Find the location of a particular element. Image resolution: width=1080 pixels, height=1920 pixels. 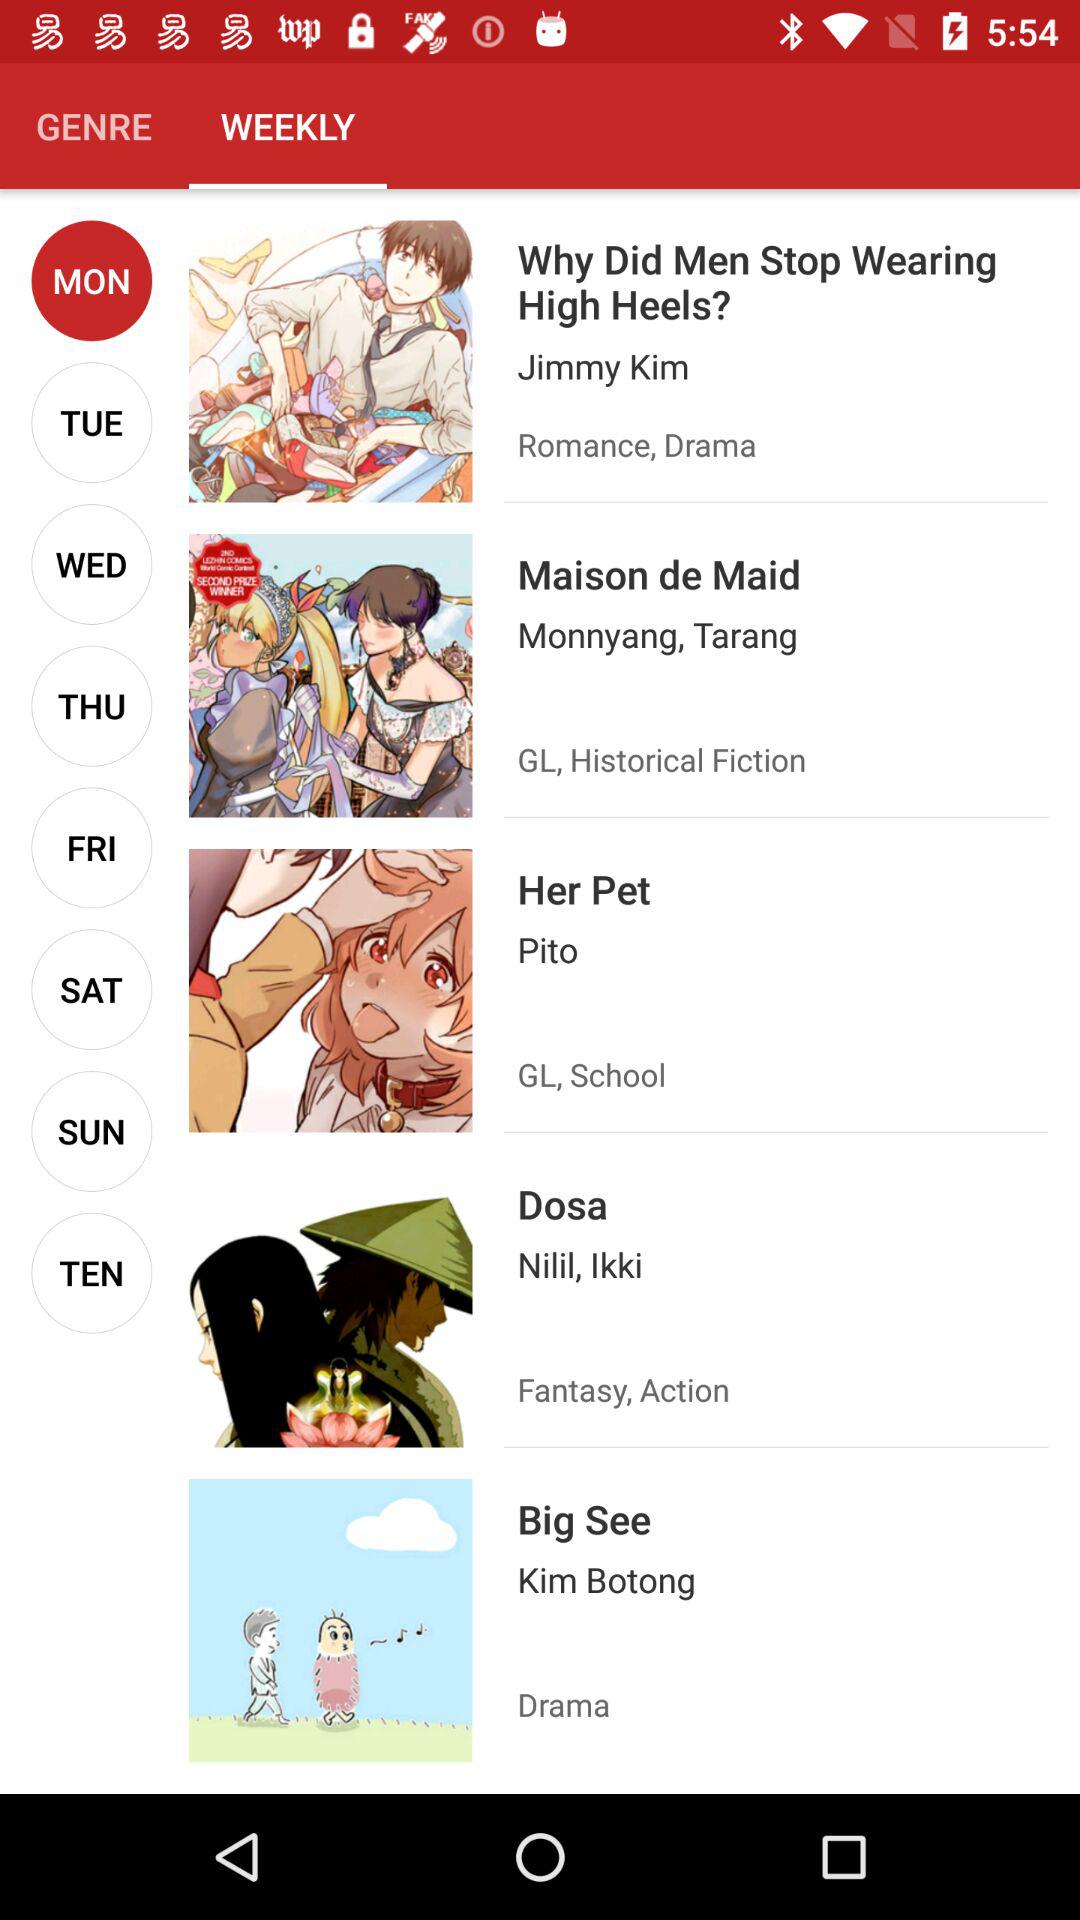

swipe until the fri is located at coordinates (92, 848).